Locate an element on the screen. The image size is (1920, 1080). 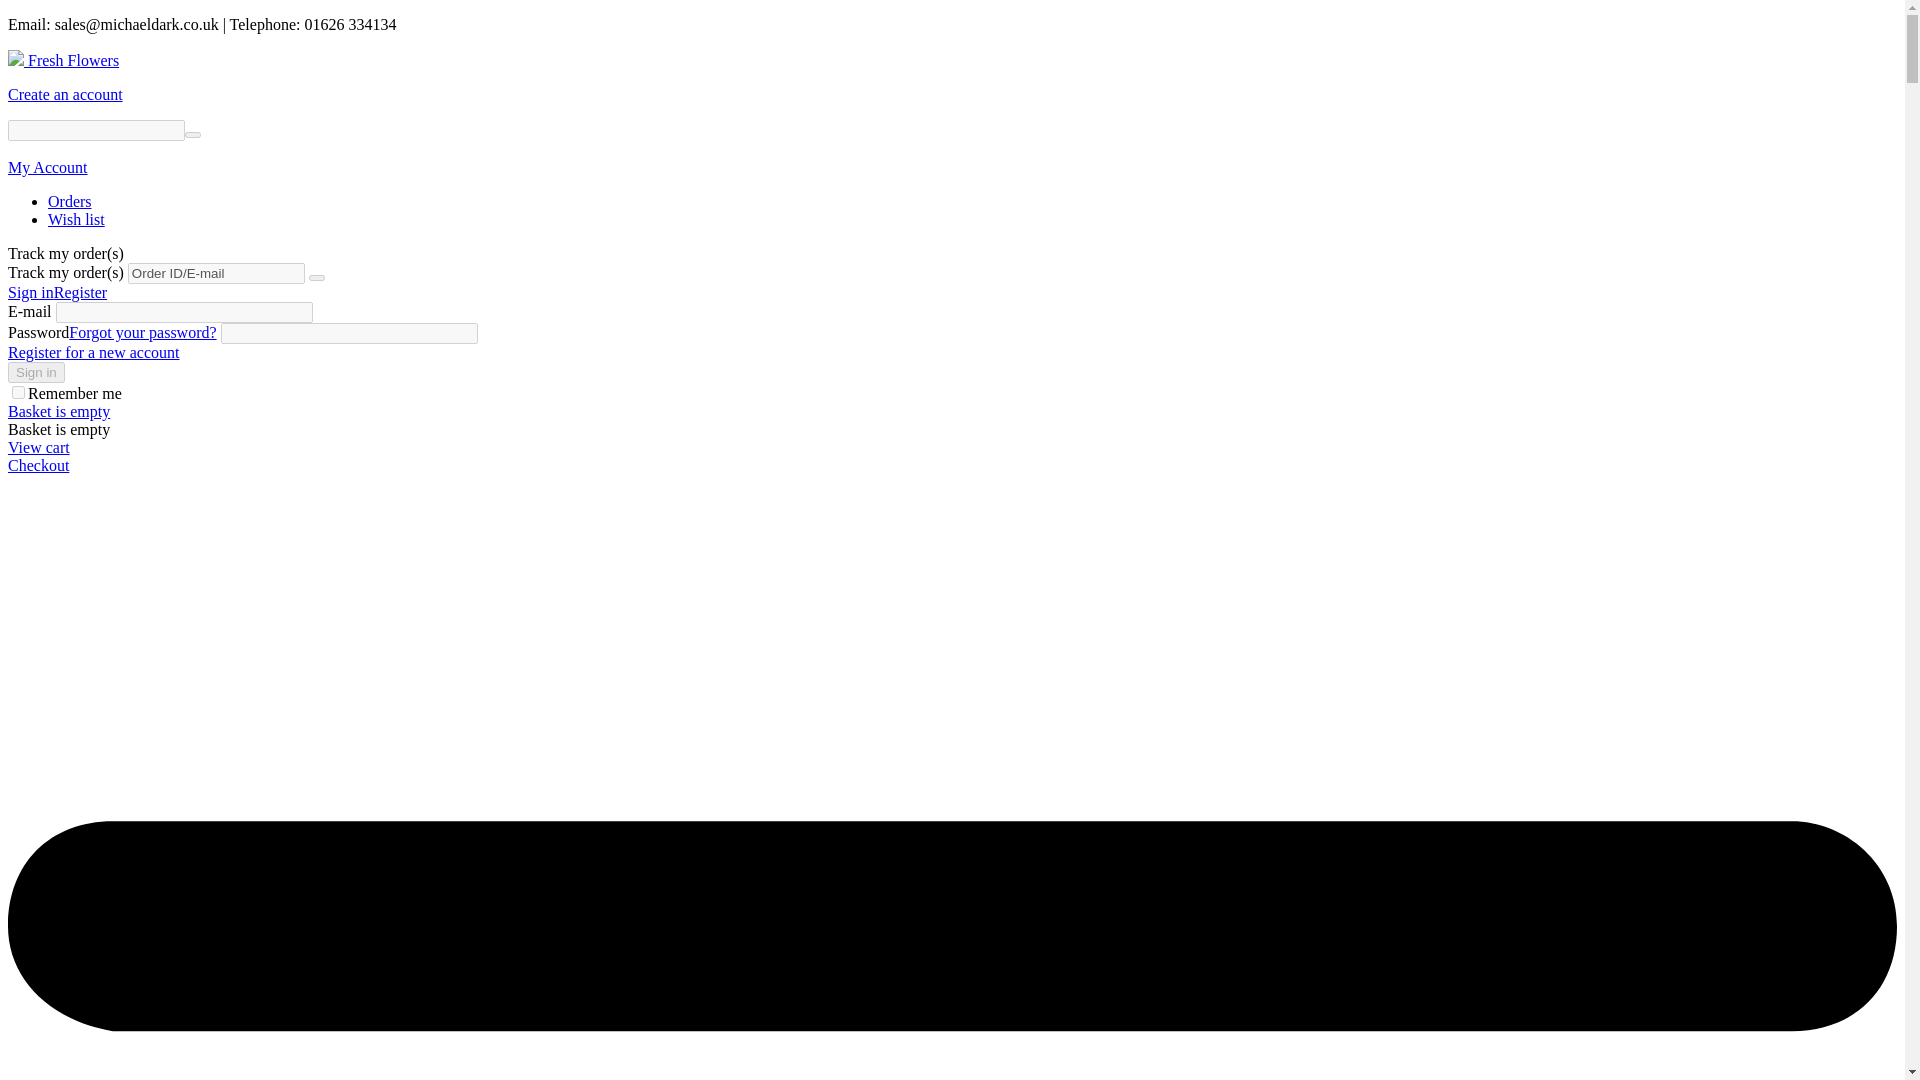
Forgot your password? is located at coordinates (142, 332).